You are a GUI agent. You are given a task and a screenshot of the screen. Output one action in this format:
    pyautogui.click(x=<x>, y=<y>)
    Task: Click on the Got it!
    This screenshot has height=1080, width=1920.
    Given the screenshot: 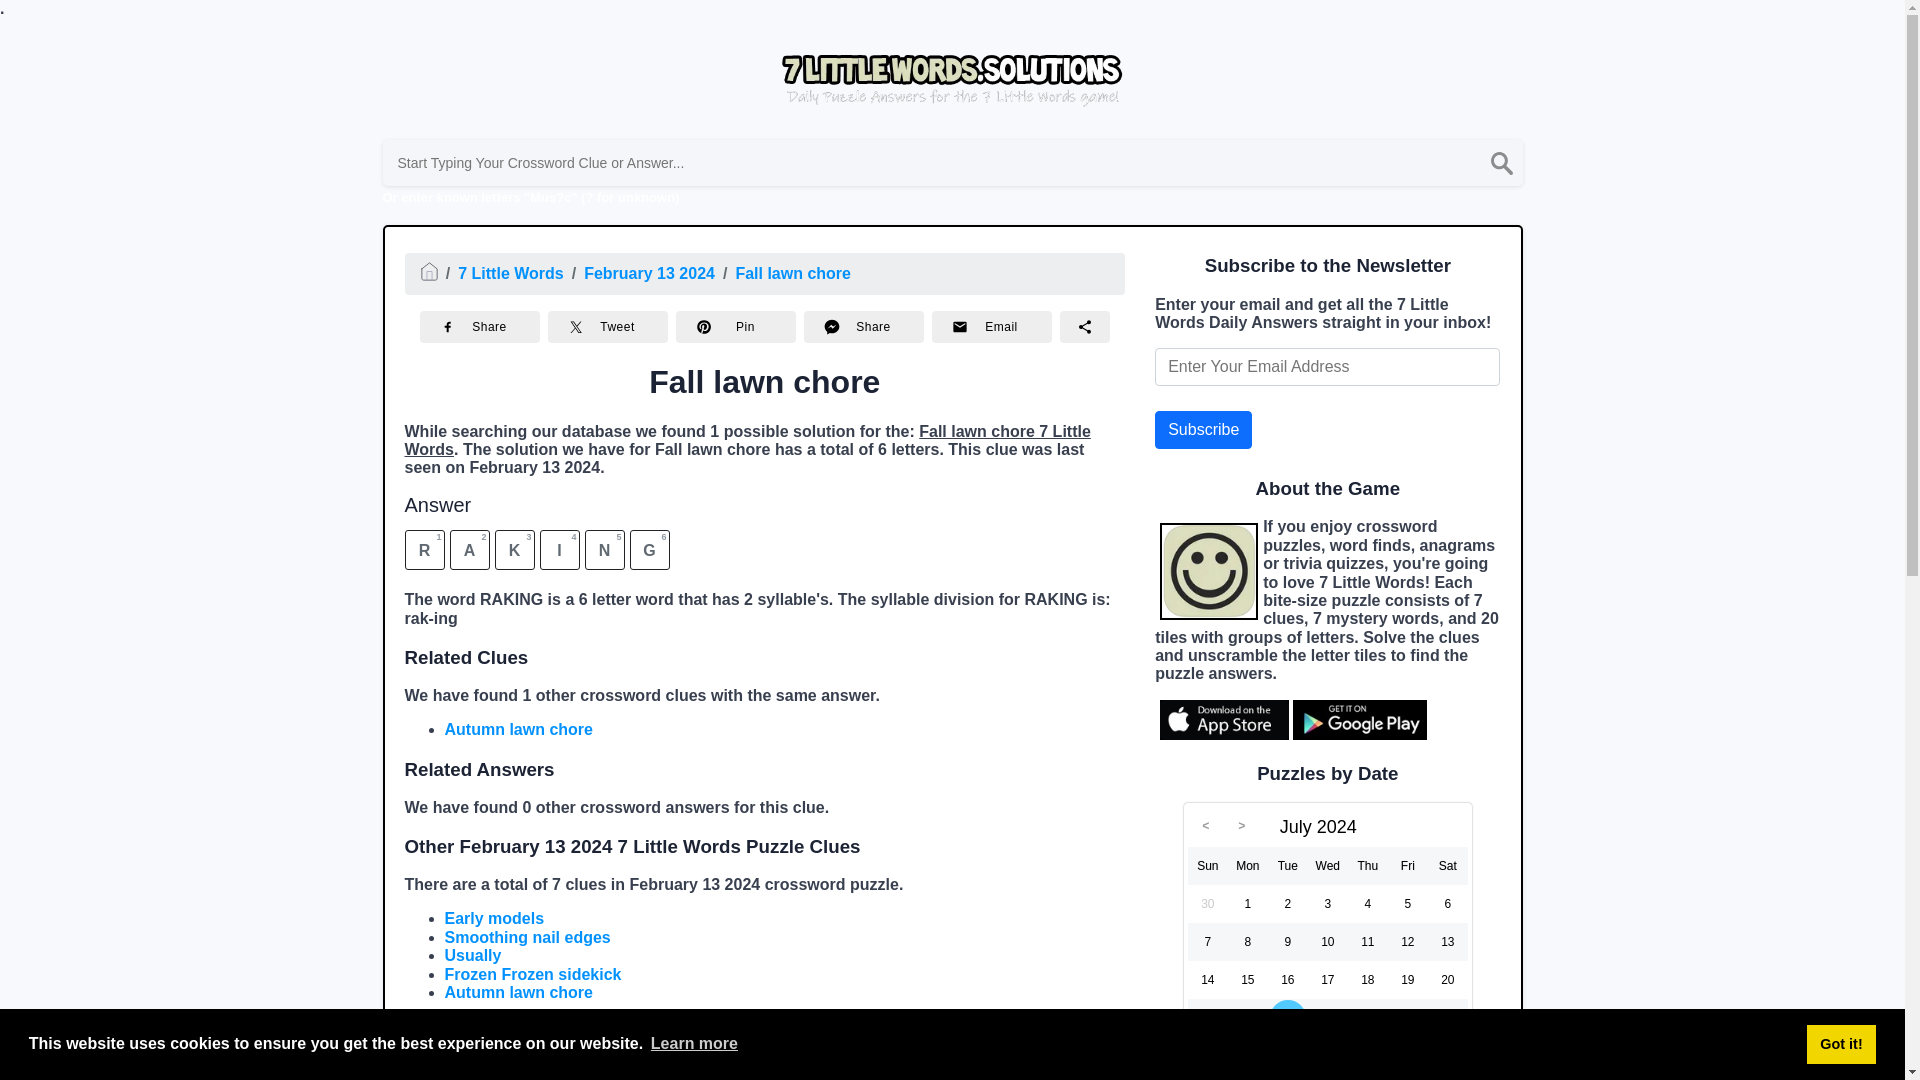 What is the action you would take?
    pyautogui.click(x=1840, y=1043)
    